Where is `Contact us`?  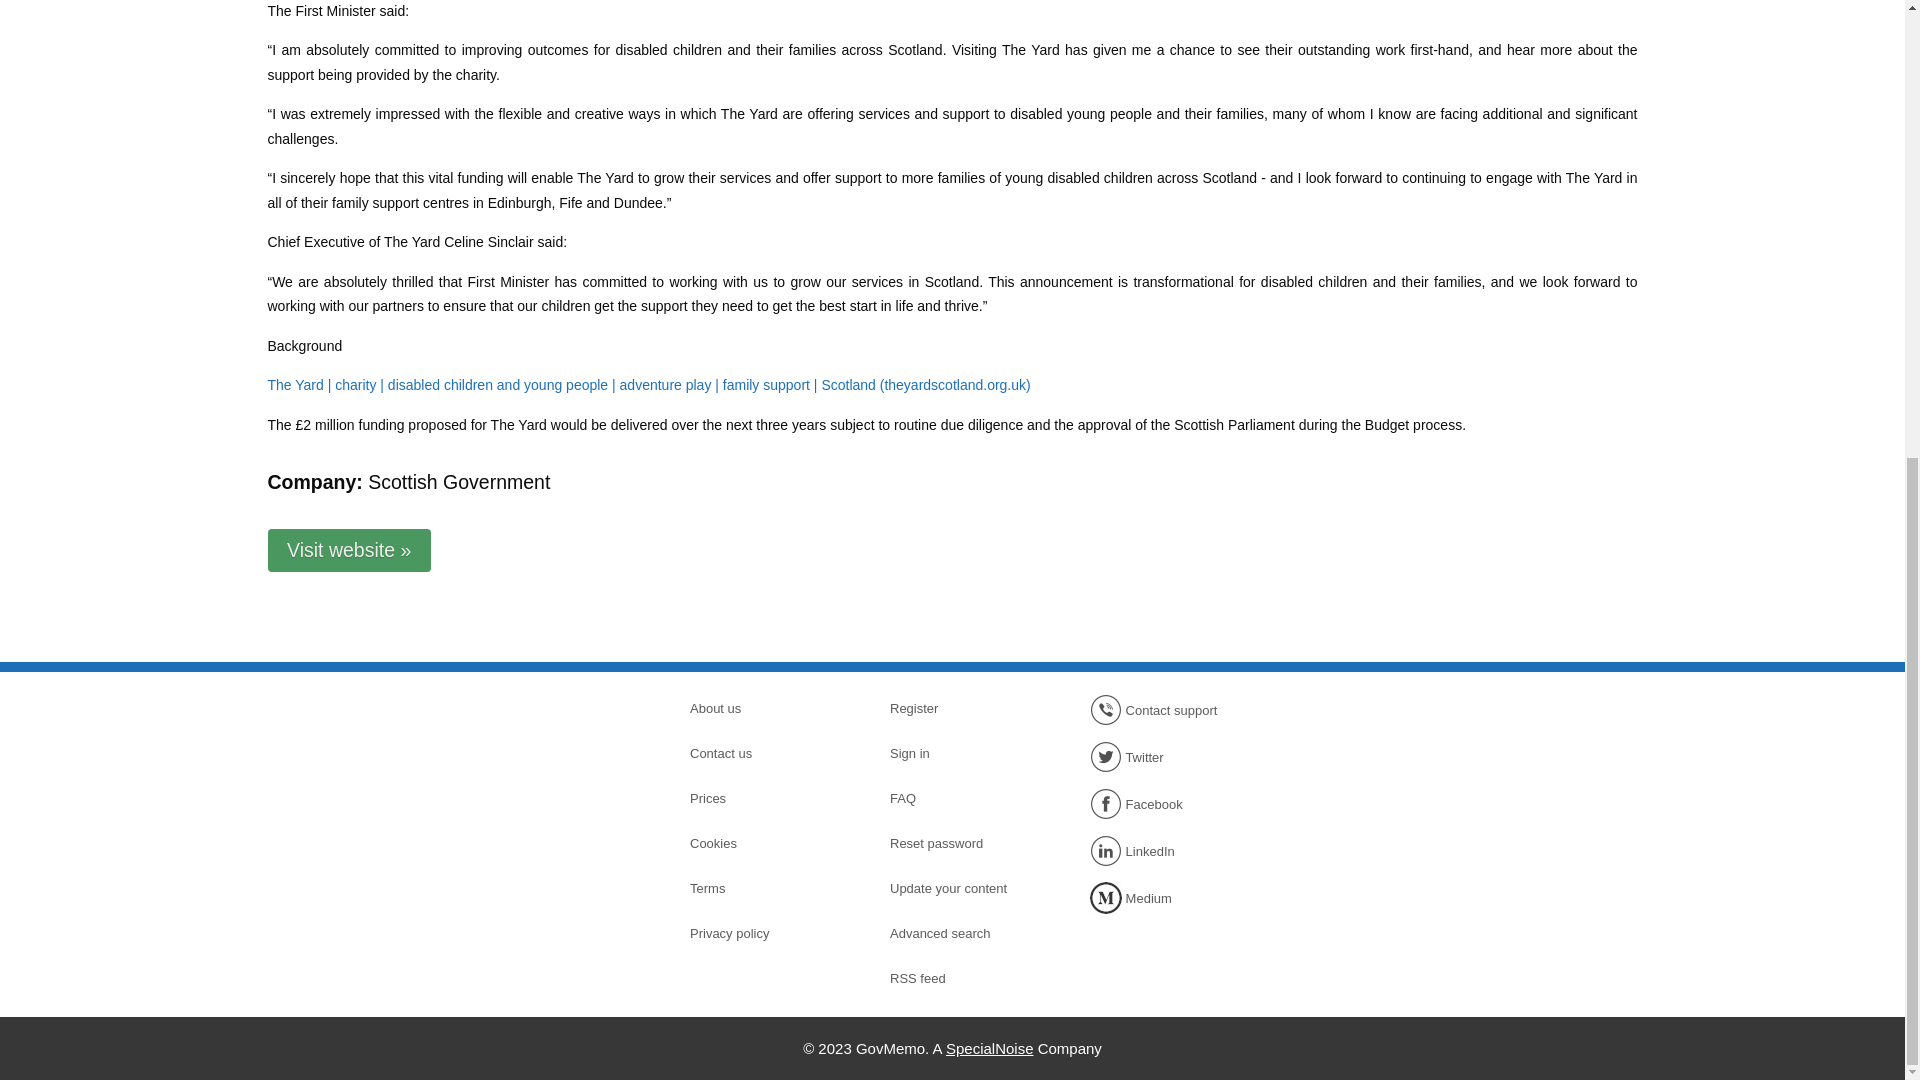 Contact us is located at coordinates (759, 753).